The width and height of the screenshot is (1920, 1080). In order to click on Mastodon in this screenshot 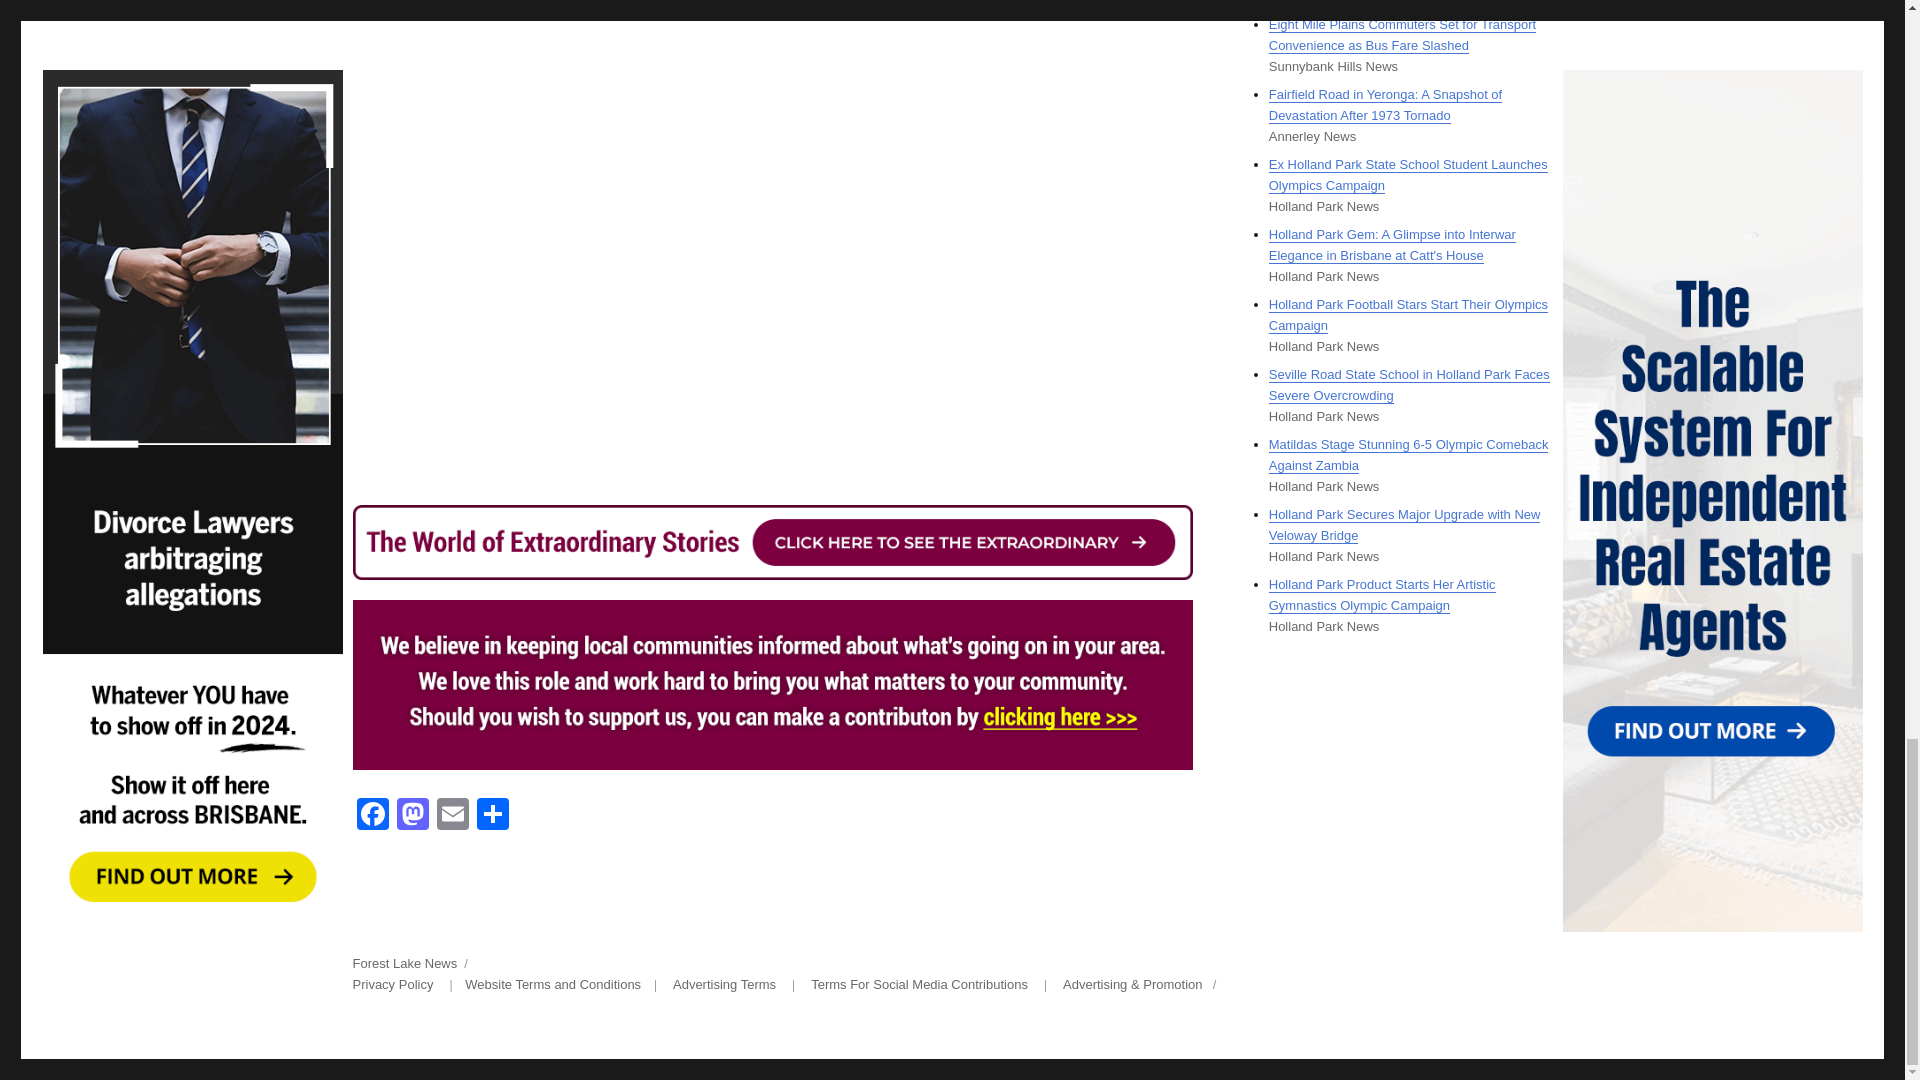, I will do `click(412, 816)`.